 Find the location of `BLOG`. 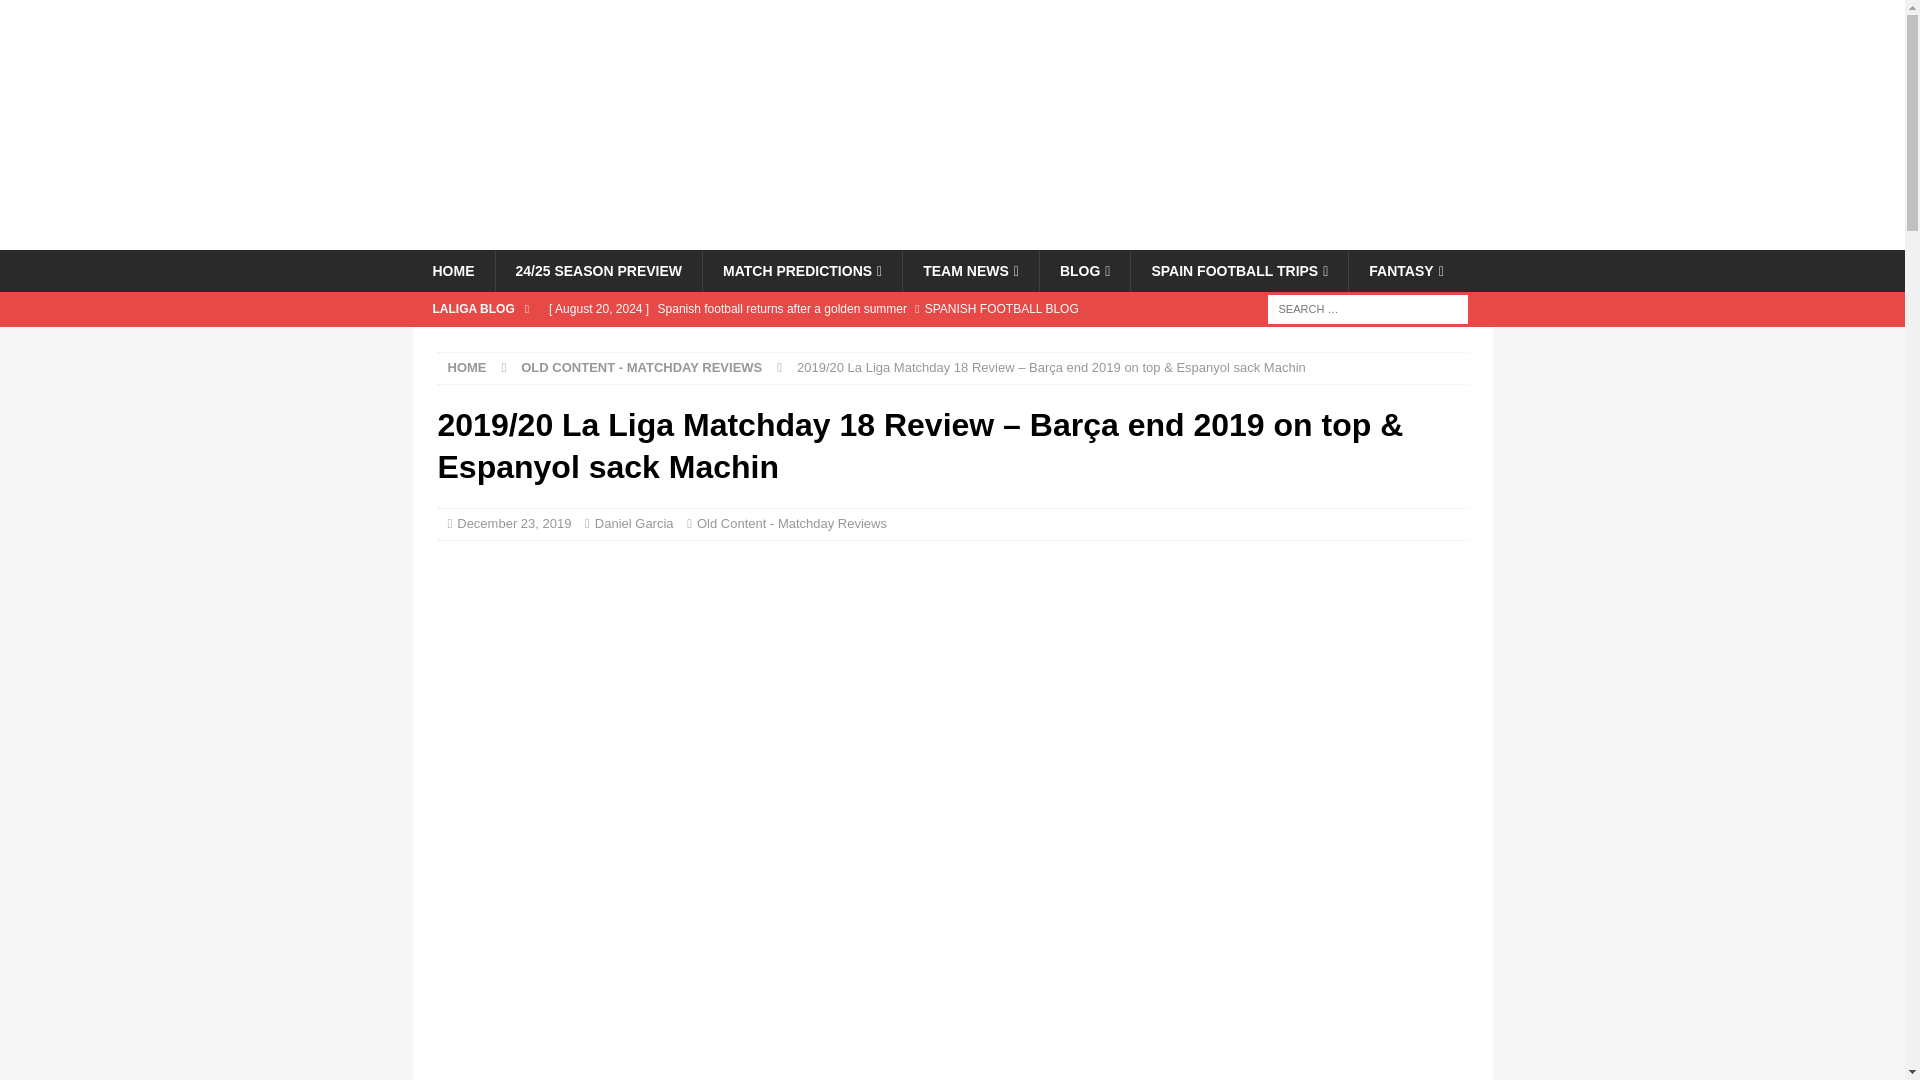

BLOG is located at coordinates (1084, 270).